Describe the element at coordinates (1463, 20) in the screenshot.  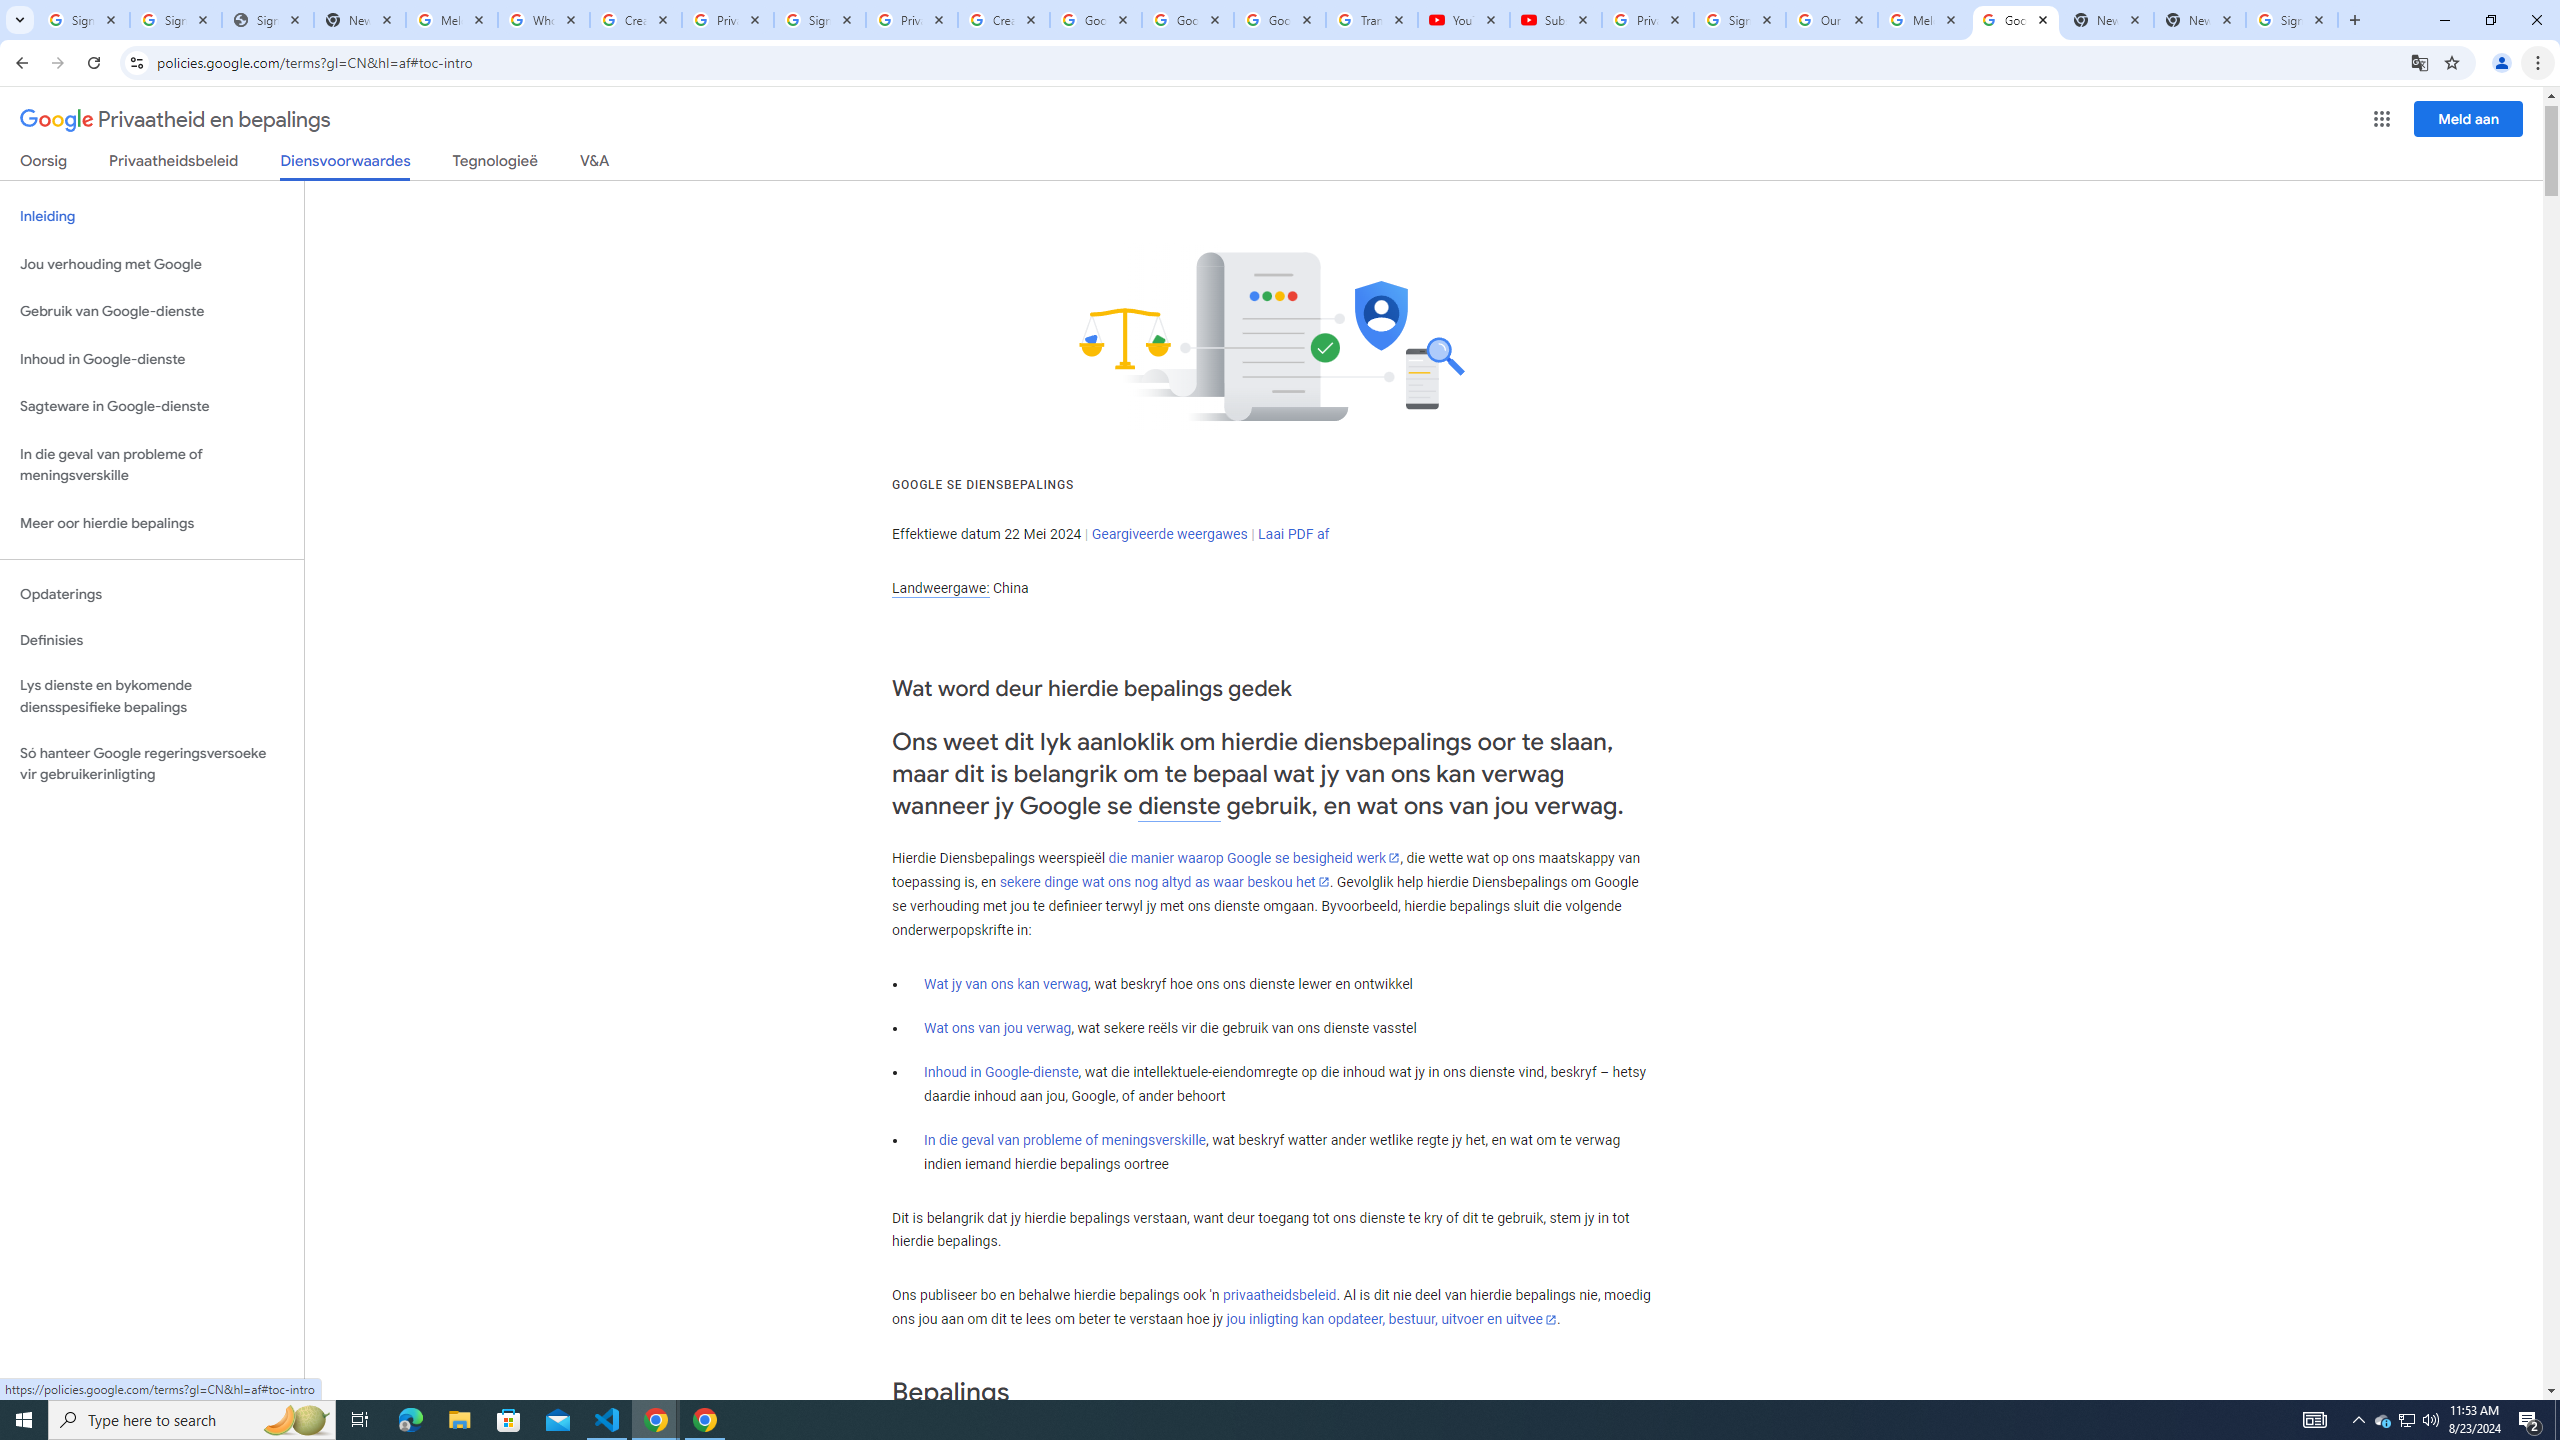
I see `YouTube` at that location.